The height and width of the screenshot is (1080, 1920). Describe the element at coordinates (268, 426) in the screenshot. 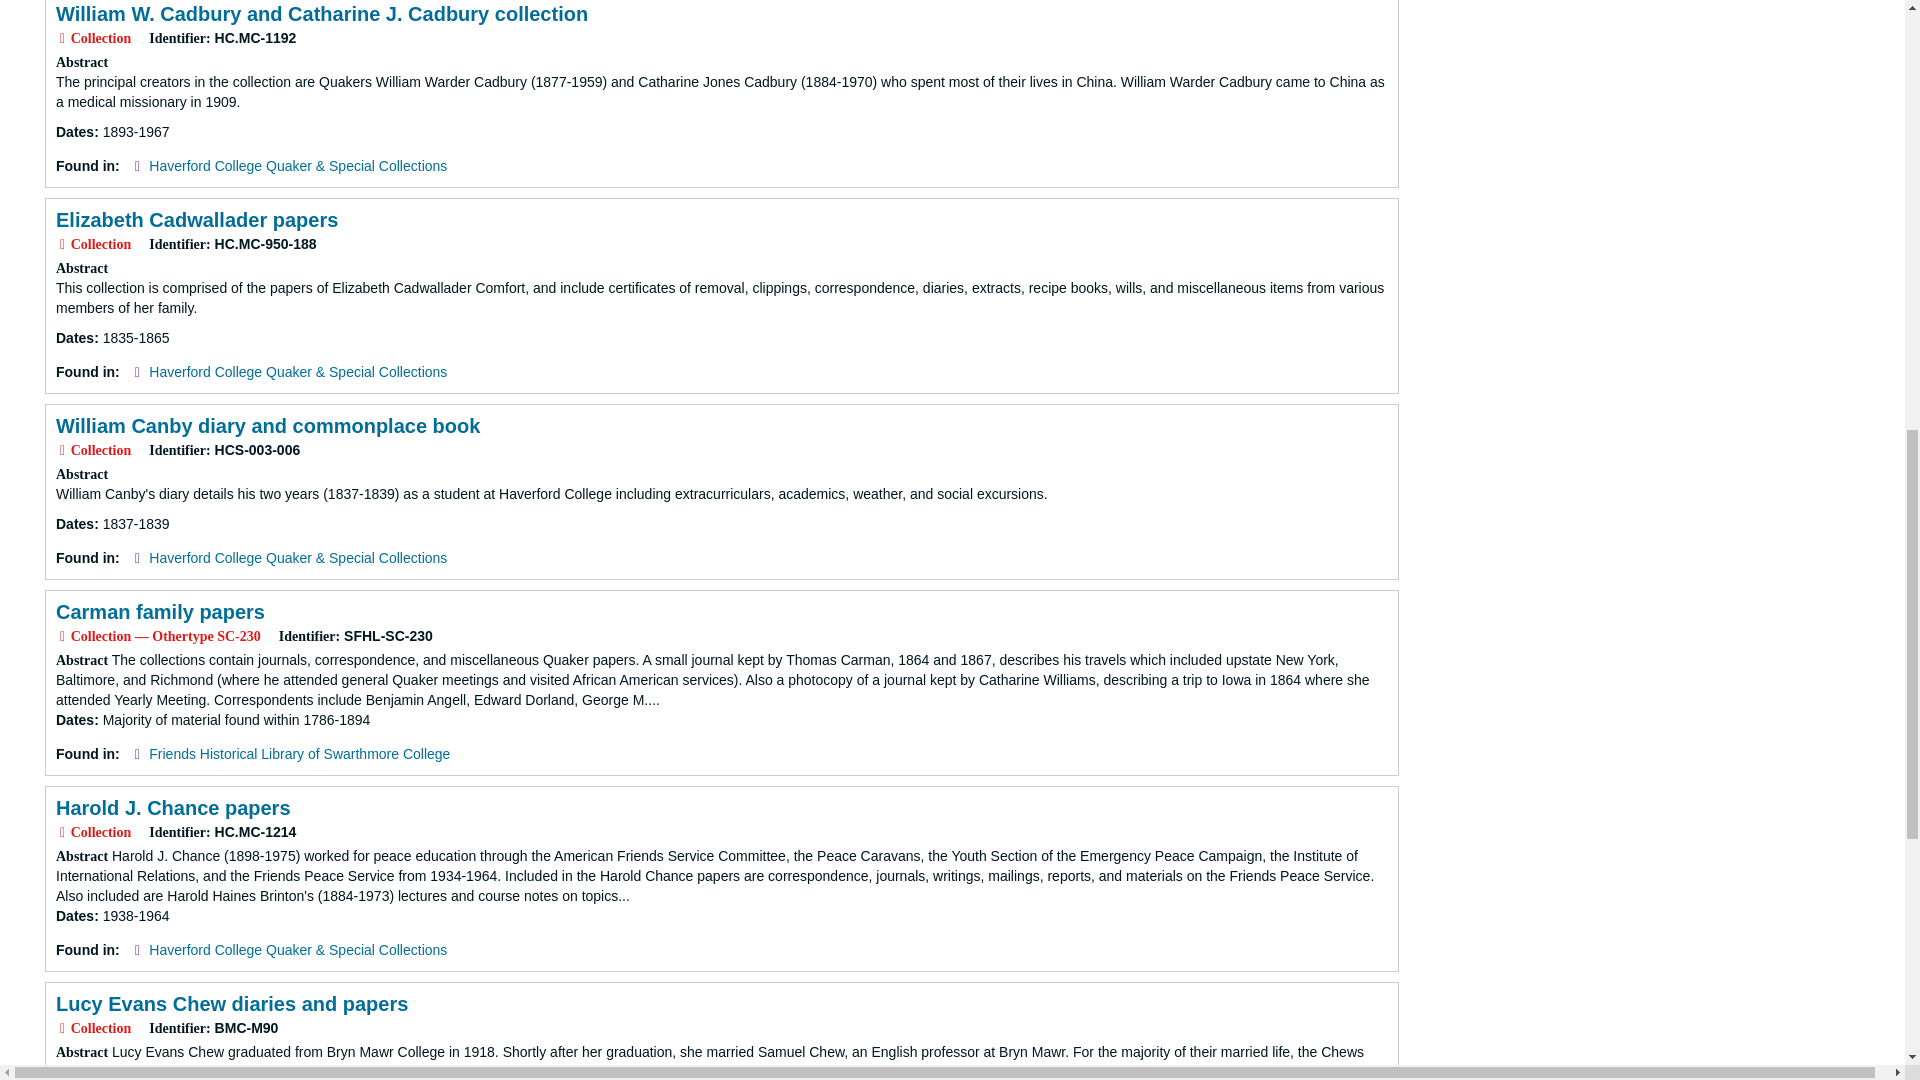

I see `William Canby diary and commonplace book` at that location.